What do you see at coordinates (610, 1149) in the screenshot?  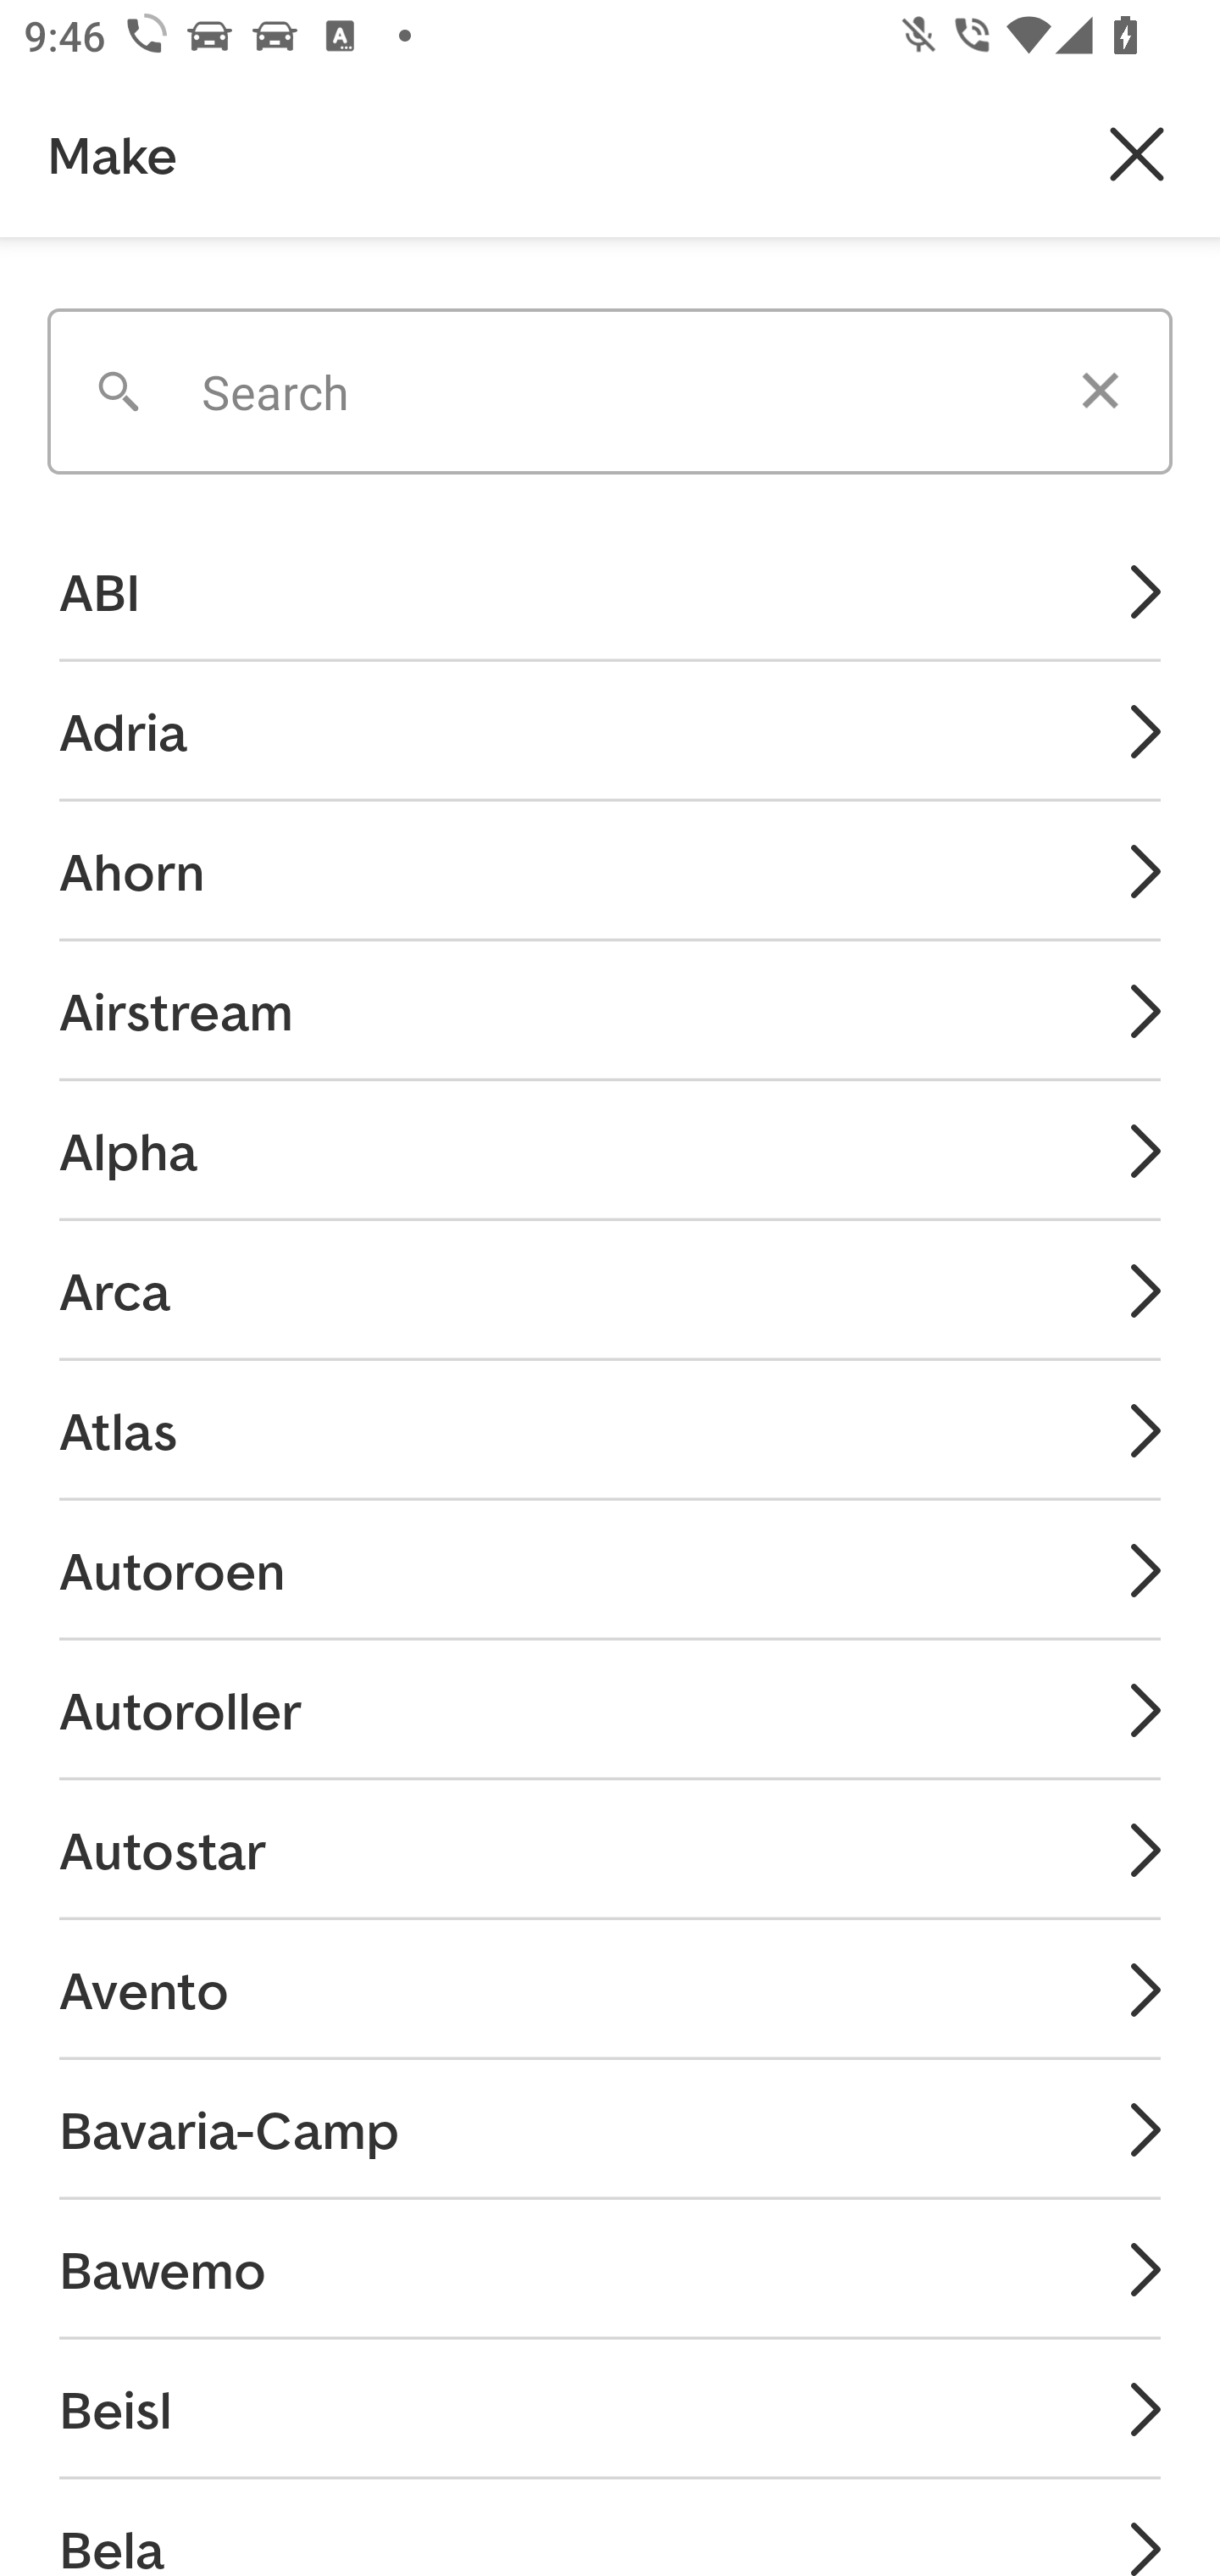 I see `Alpha right arrow` at bounding box center [610, 1149].